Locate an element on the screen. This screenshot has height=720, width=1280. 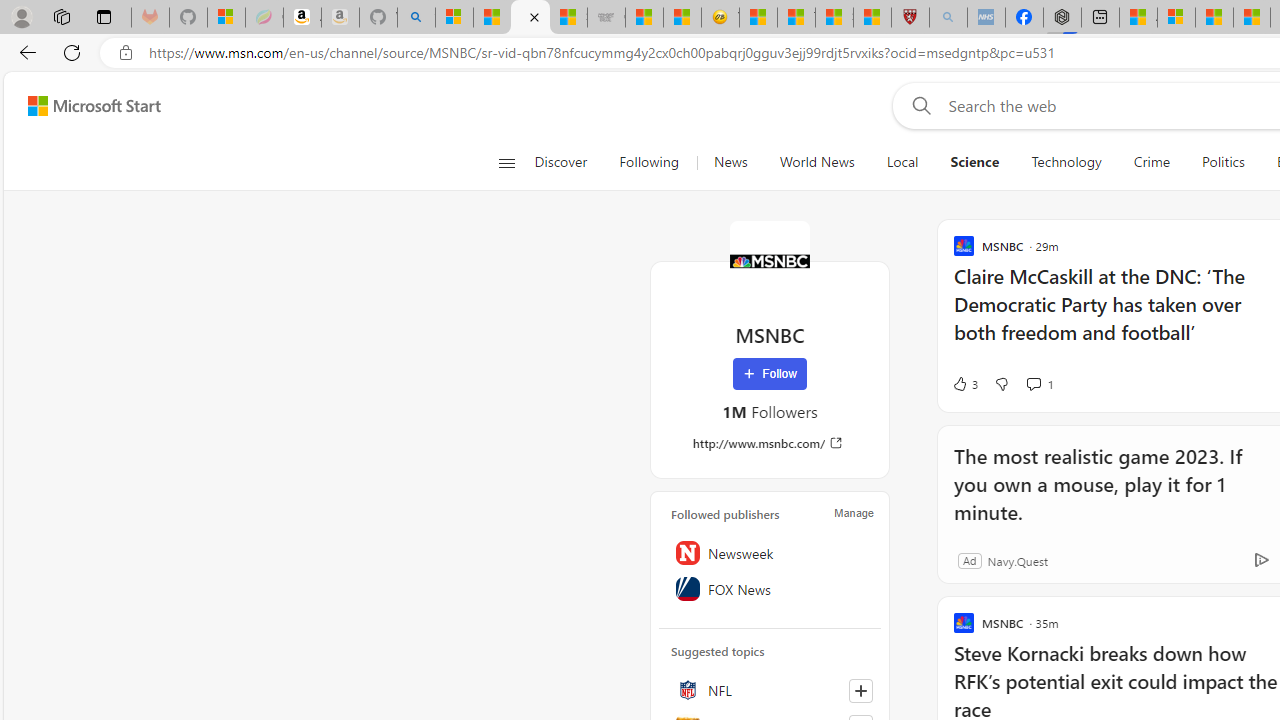
Dislike is located at coordinates (1001, 384).